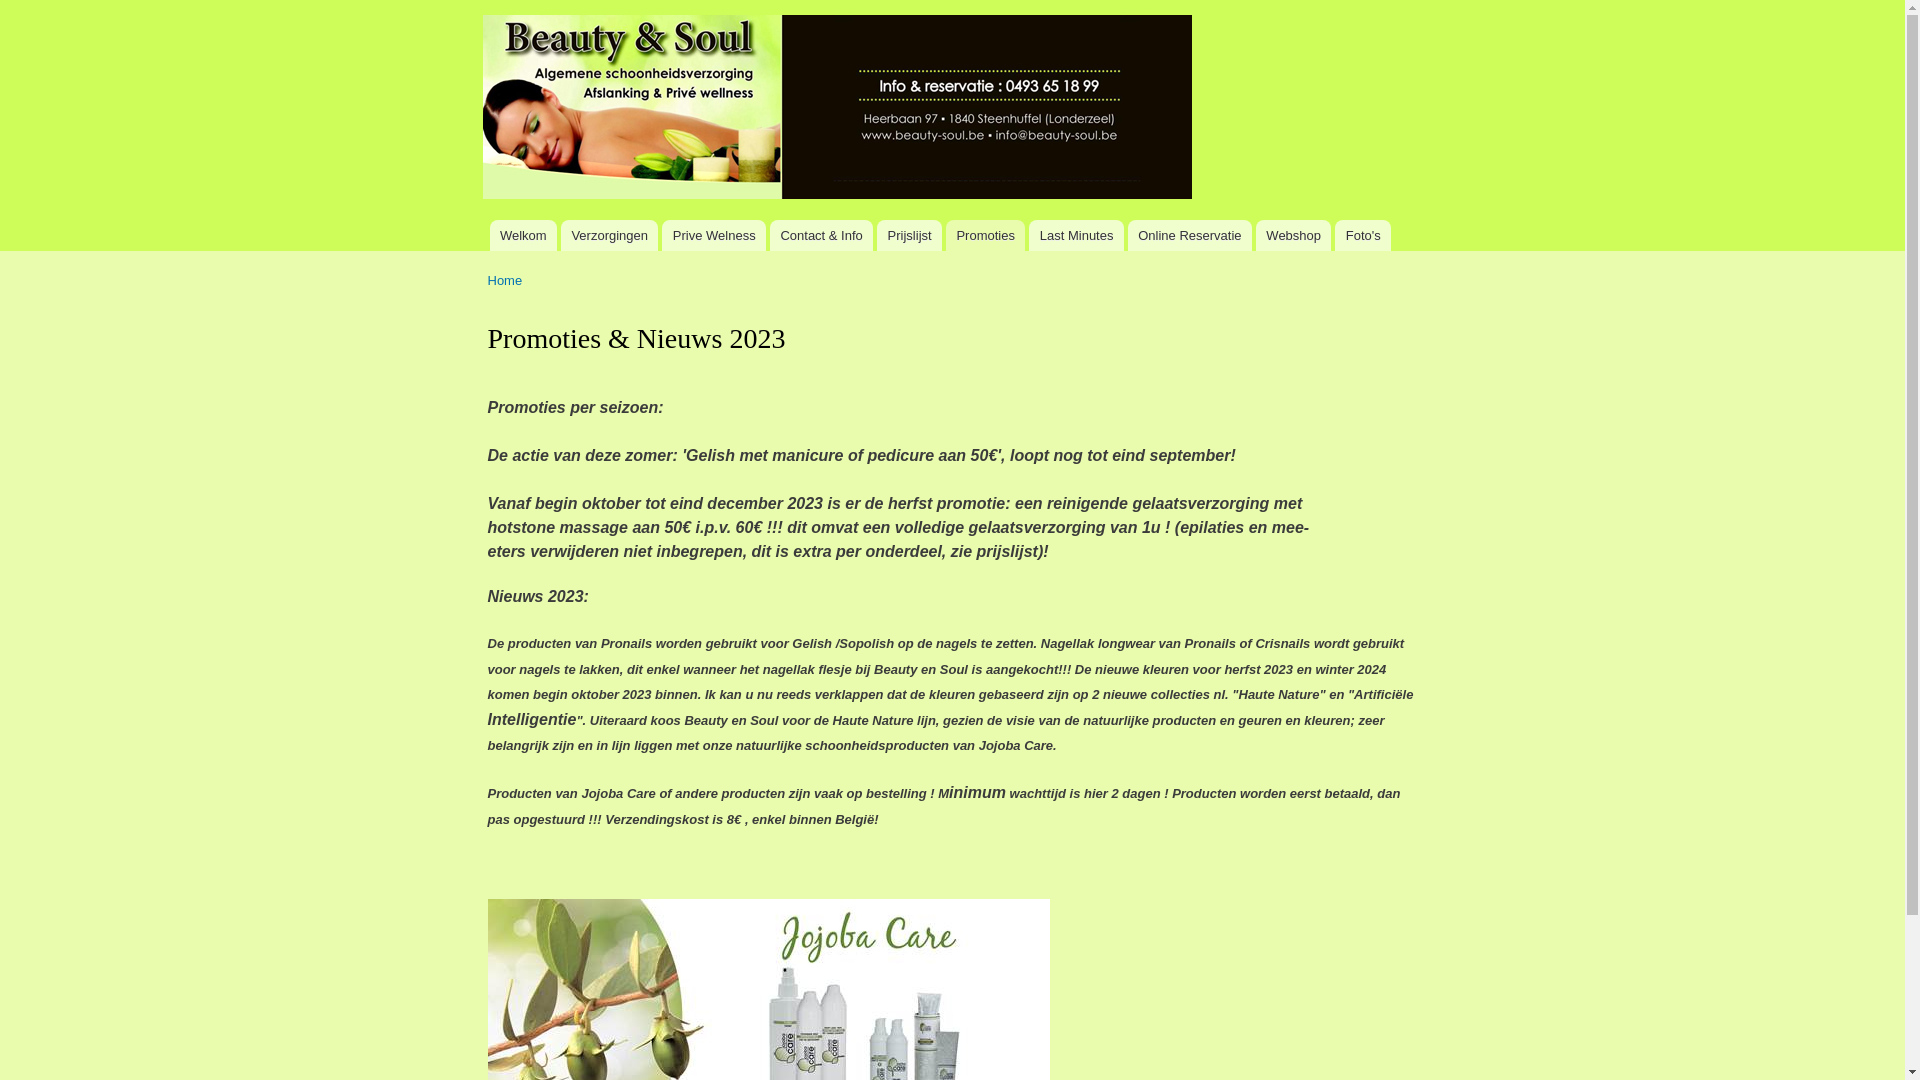  What do you see at coordinates (1076, 236) in the screenshot?
I see `Last Minutes` at bounding box center [1076, 236].